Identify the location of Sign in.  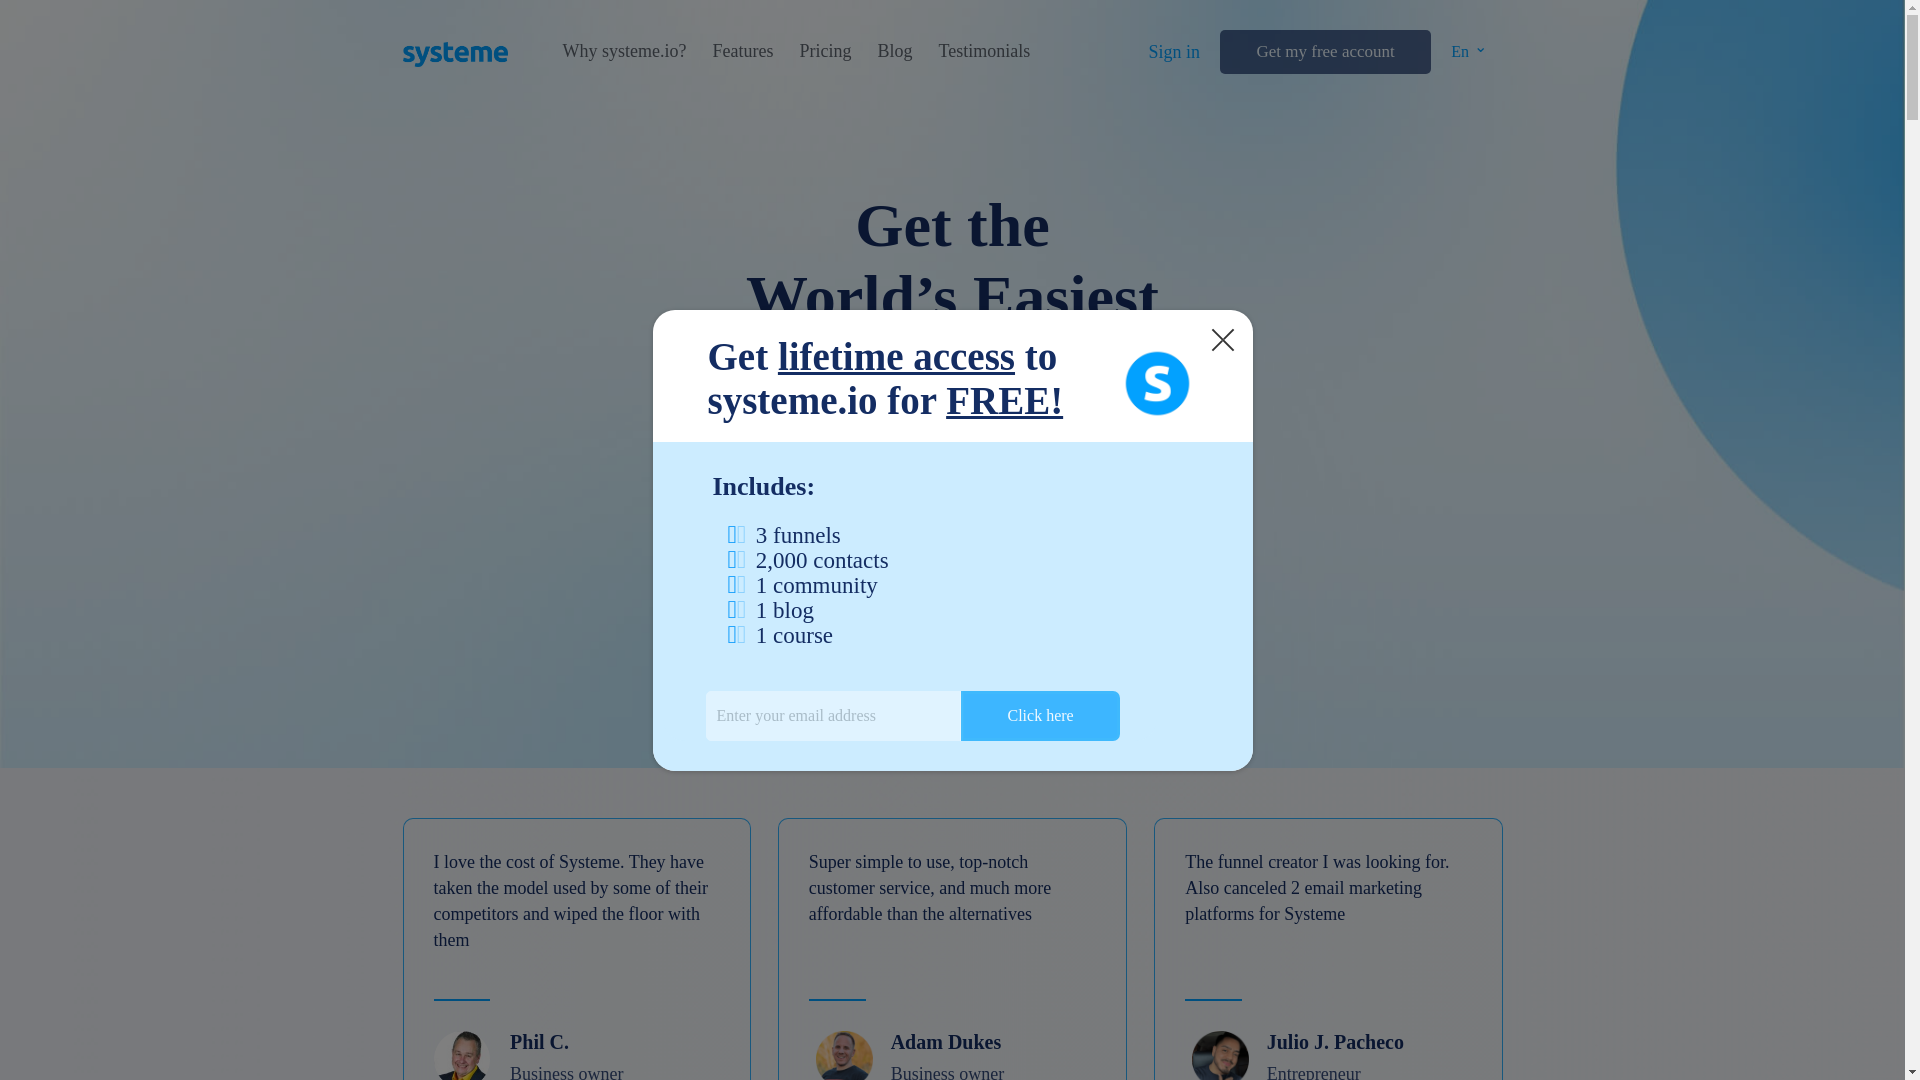
(1174, 52).